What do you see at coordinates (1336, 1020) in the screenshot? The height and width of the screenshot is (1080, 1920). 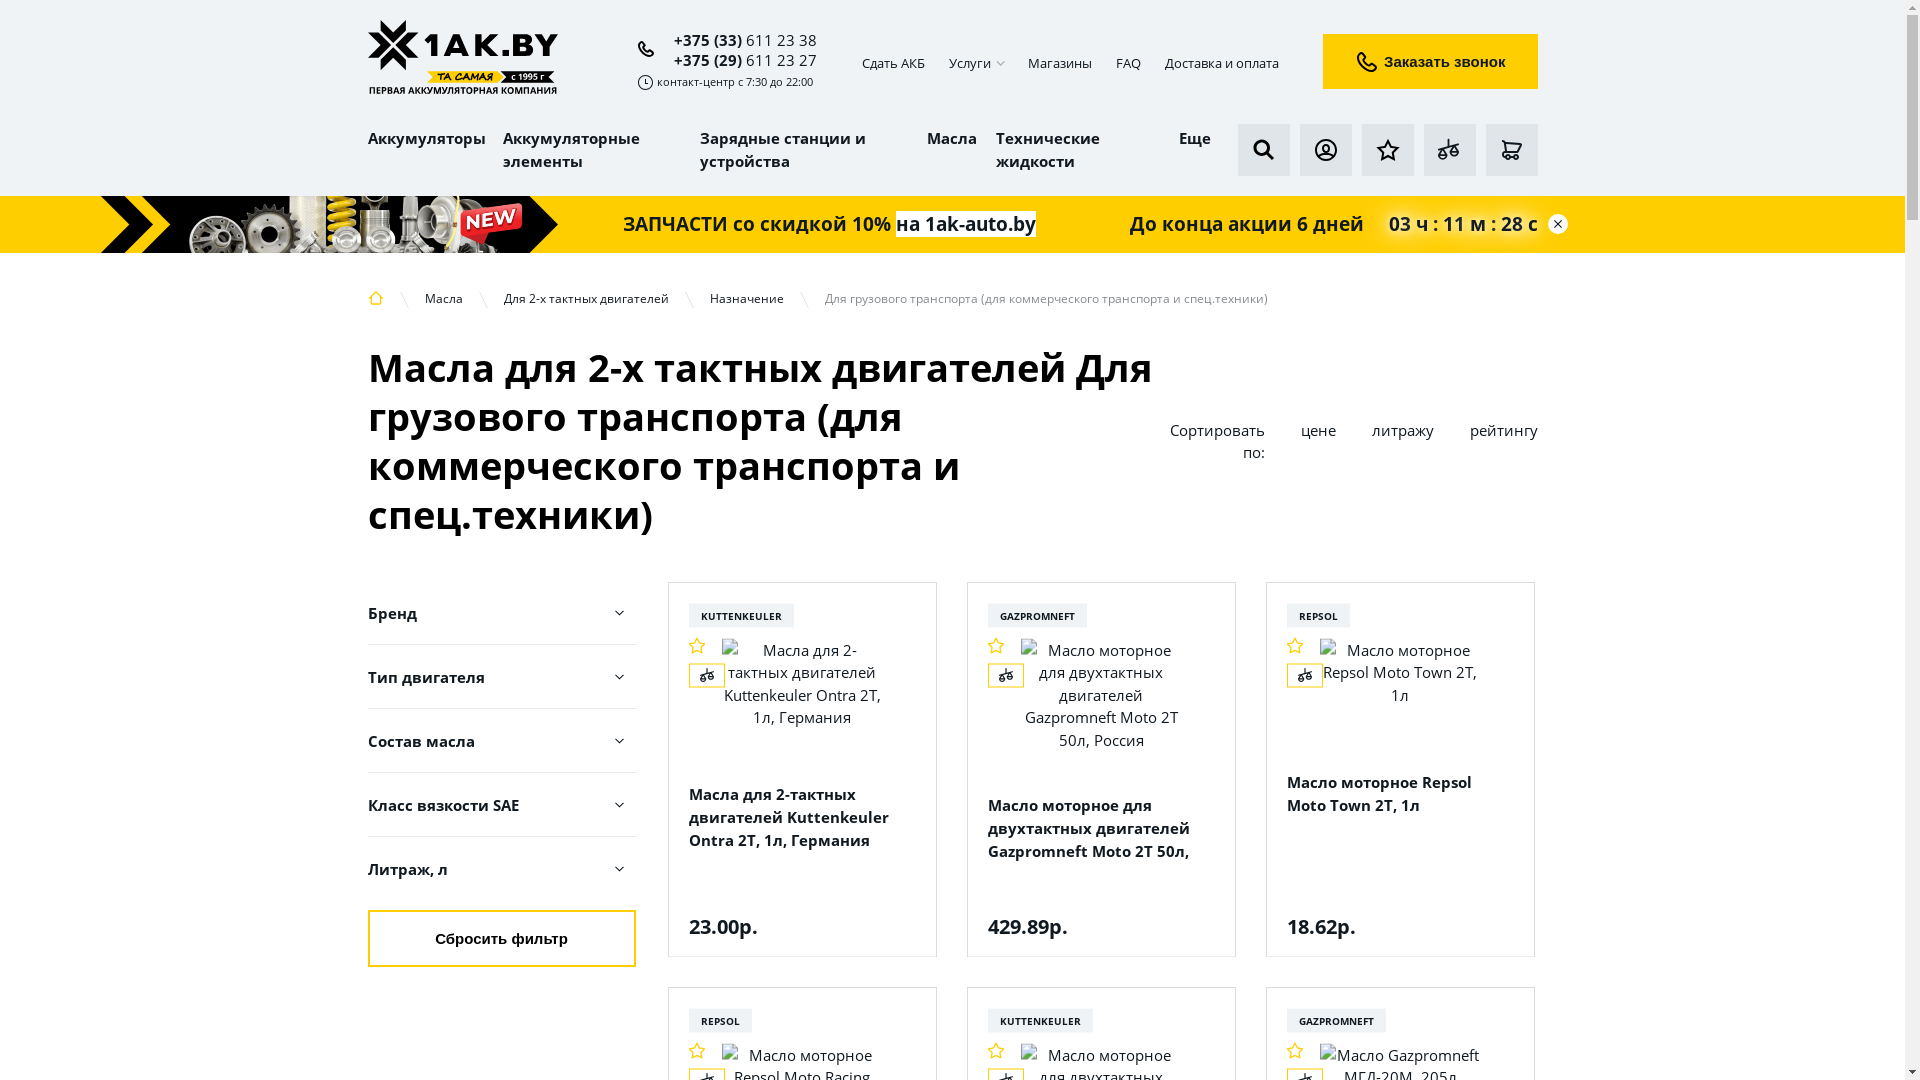 I see `GAZPROMNEFT` at bounding box center [1336, 1020].